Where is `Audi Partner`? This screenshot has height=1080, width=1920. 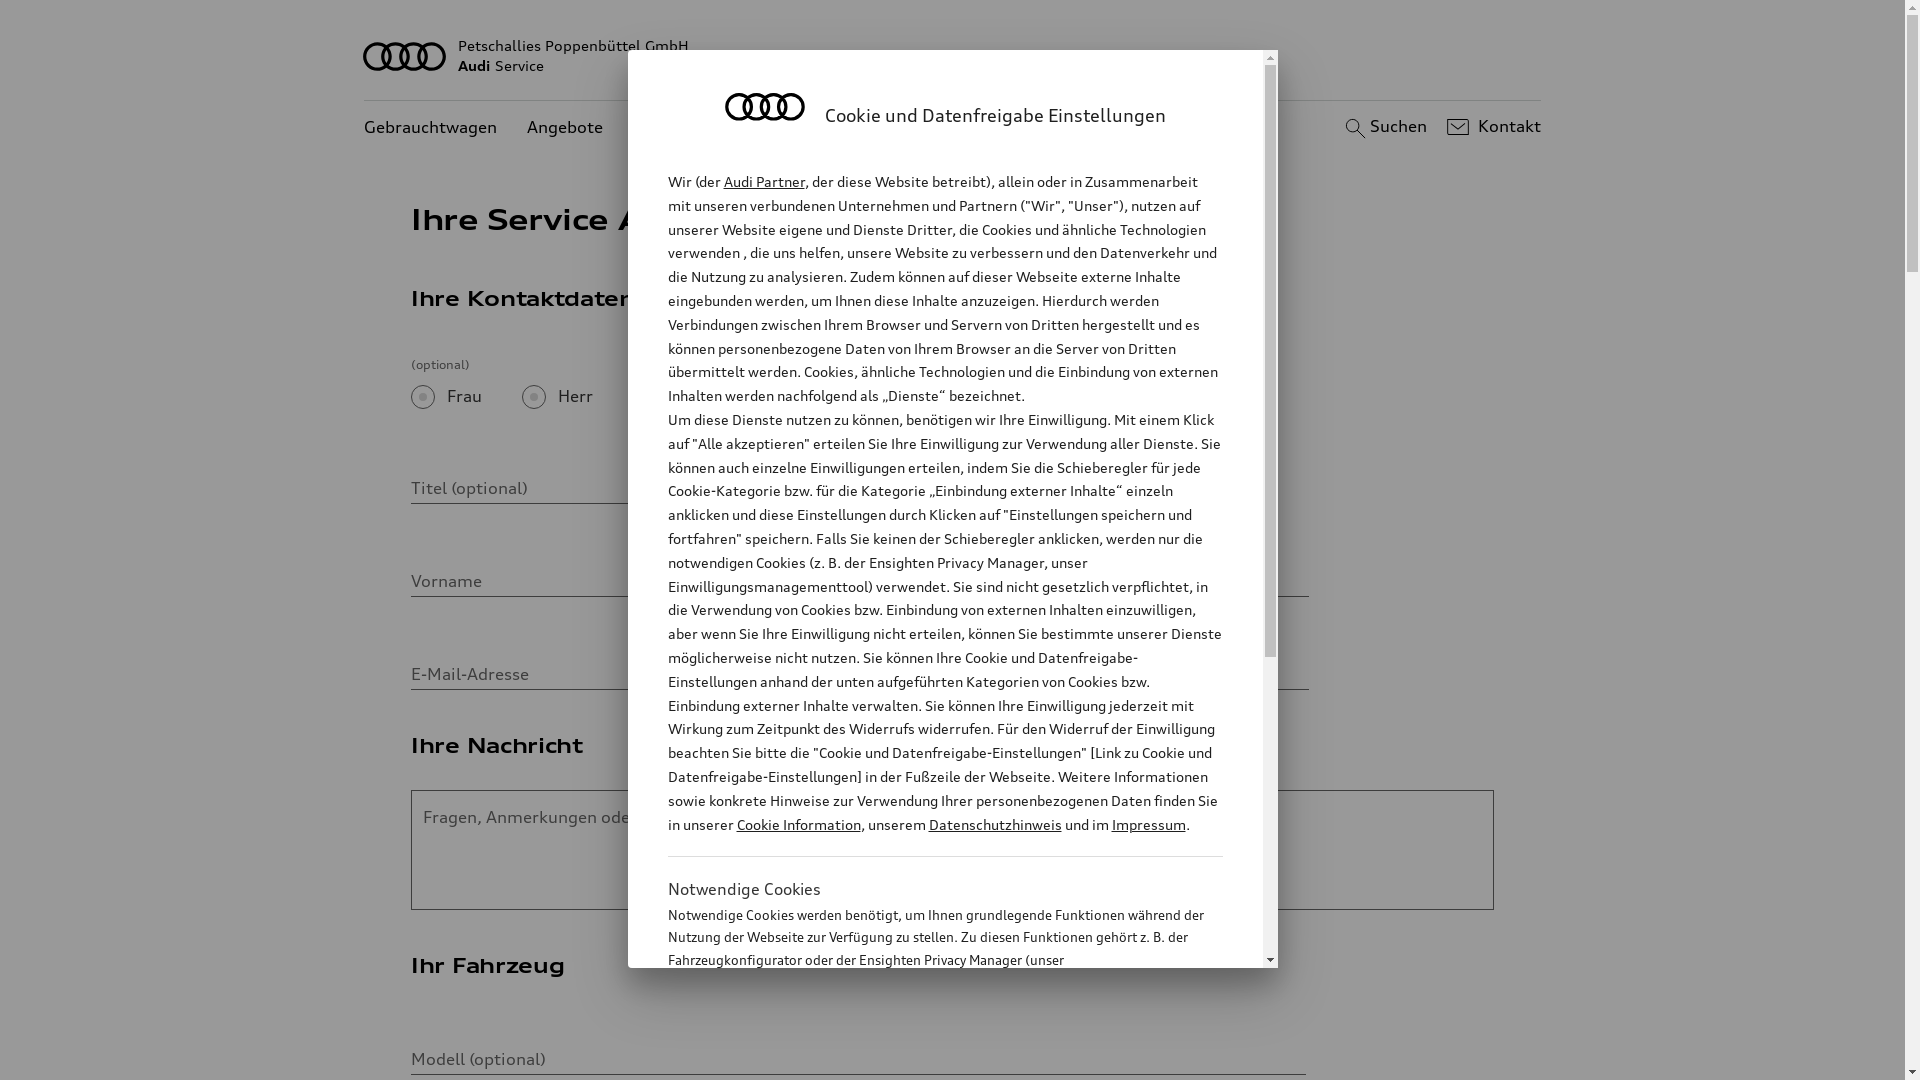 Audi Partner is located at coordinates (764, 182).